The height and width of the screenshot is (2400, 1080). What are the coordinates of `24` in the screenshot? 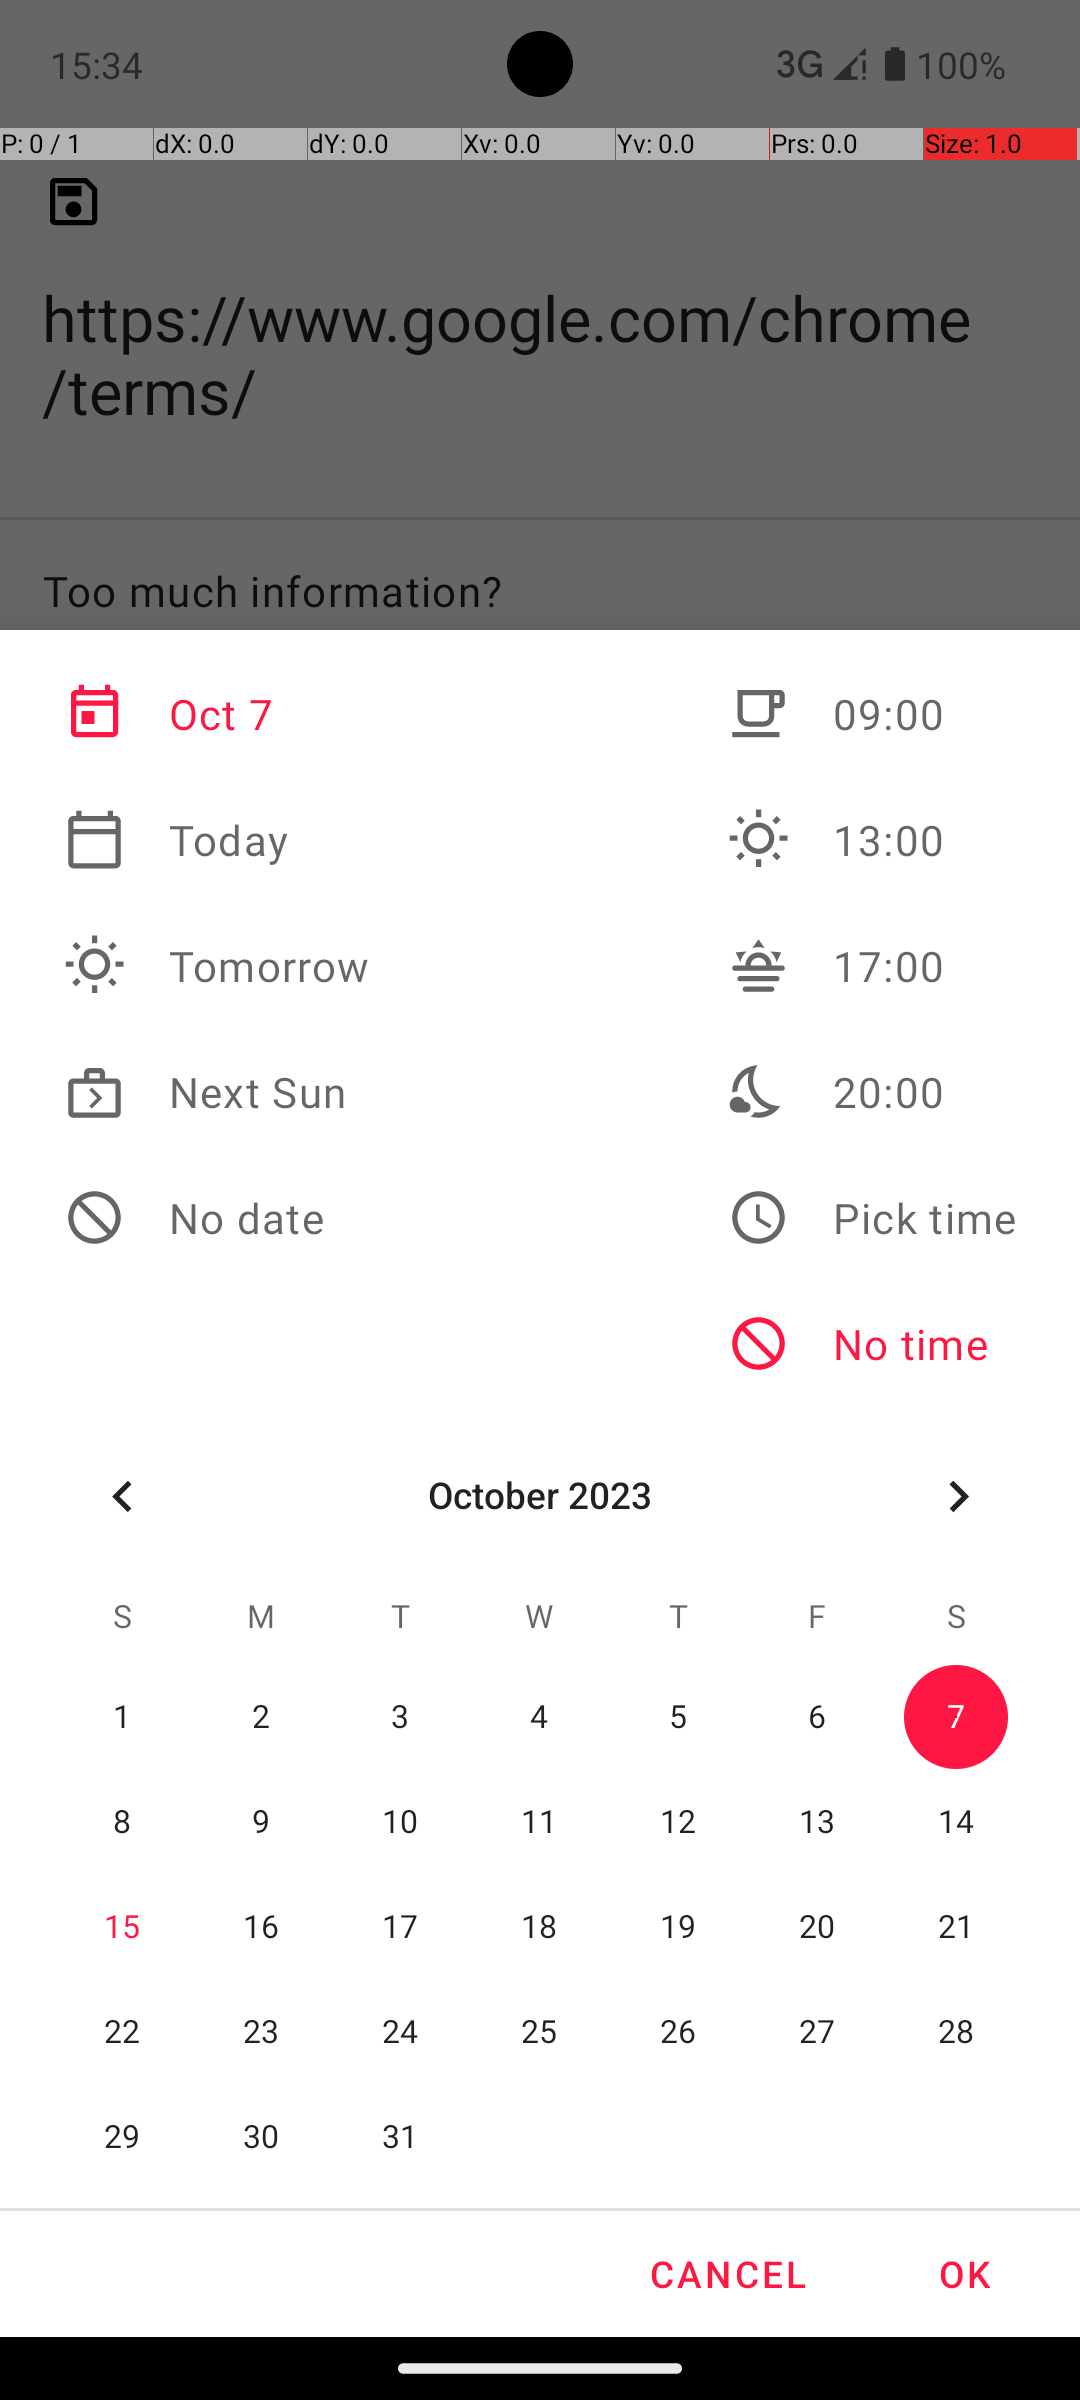 It's located at (400, 2032).